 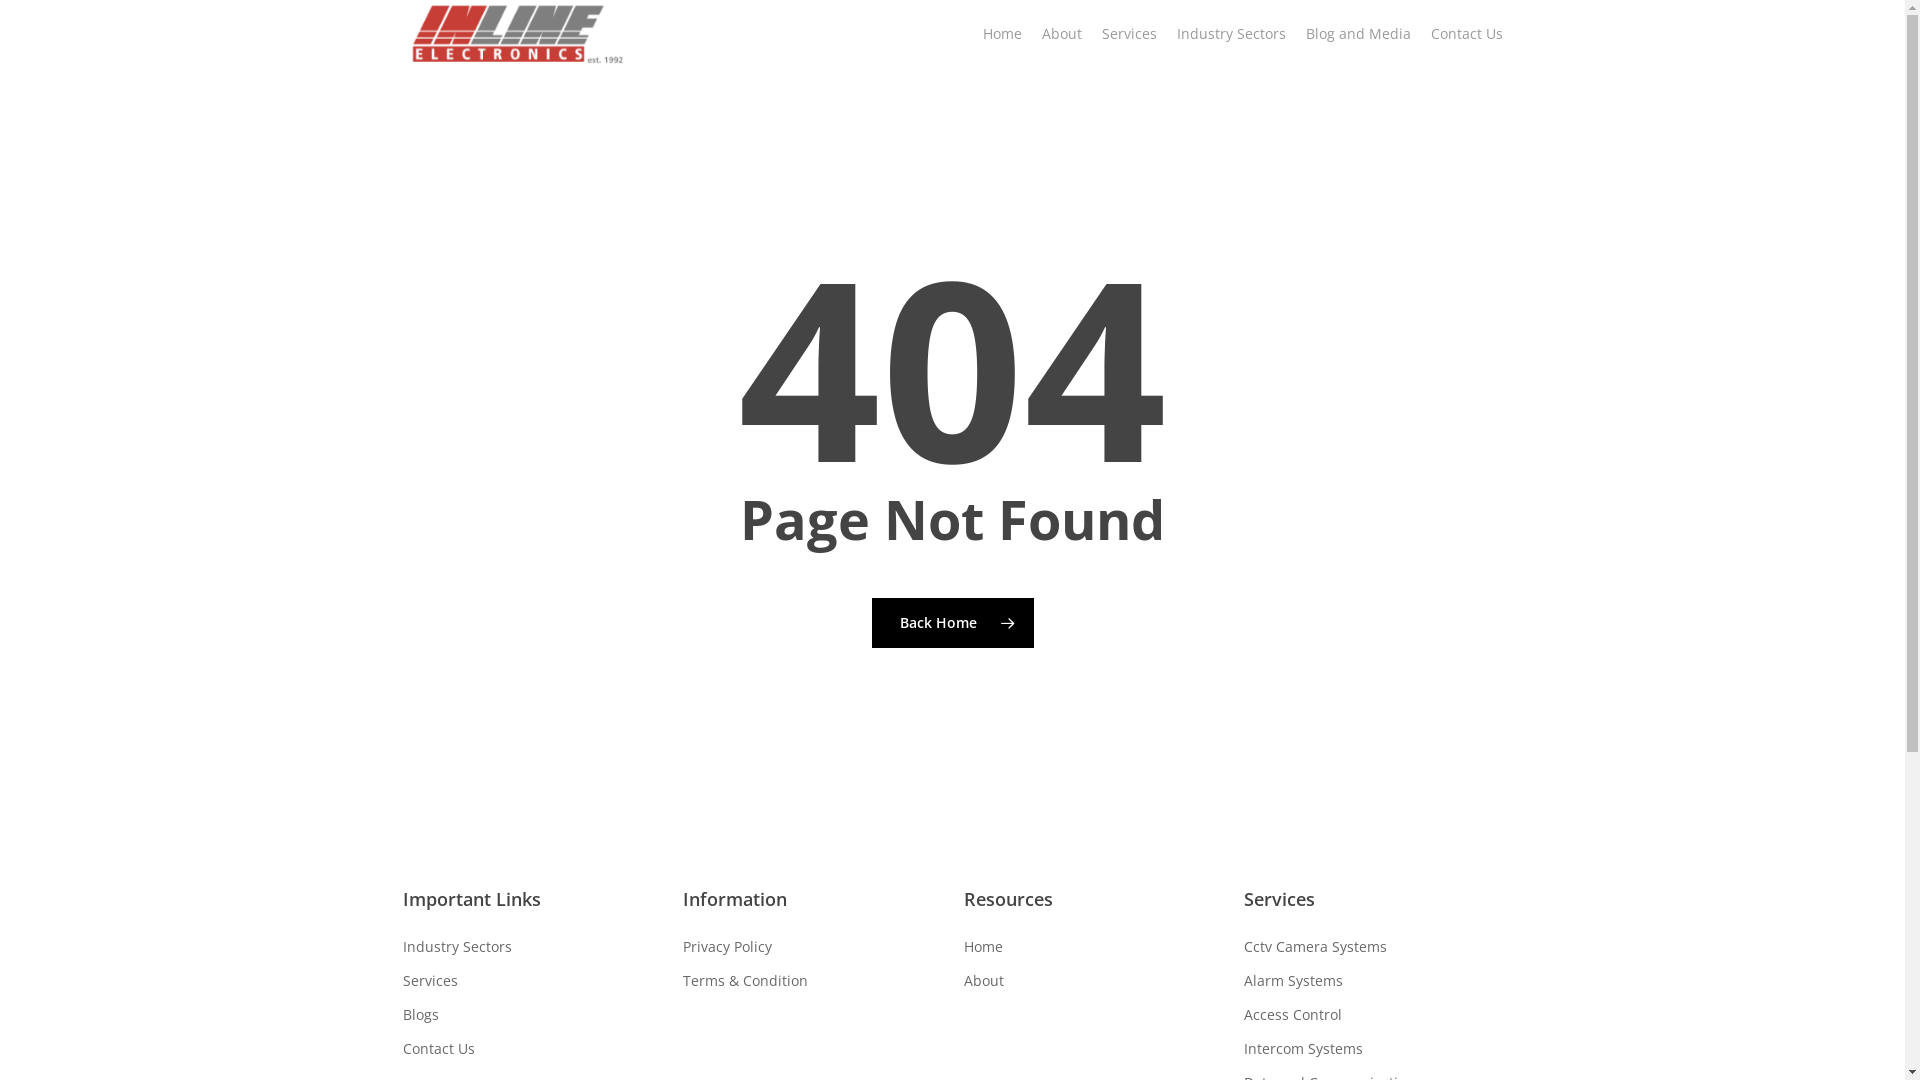 What do you see at coordinates (1230, 34) in the screenshot?
I see `Industry Sectors` at bounding box center [1230, 34].